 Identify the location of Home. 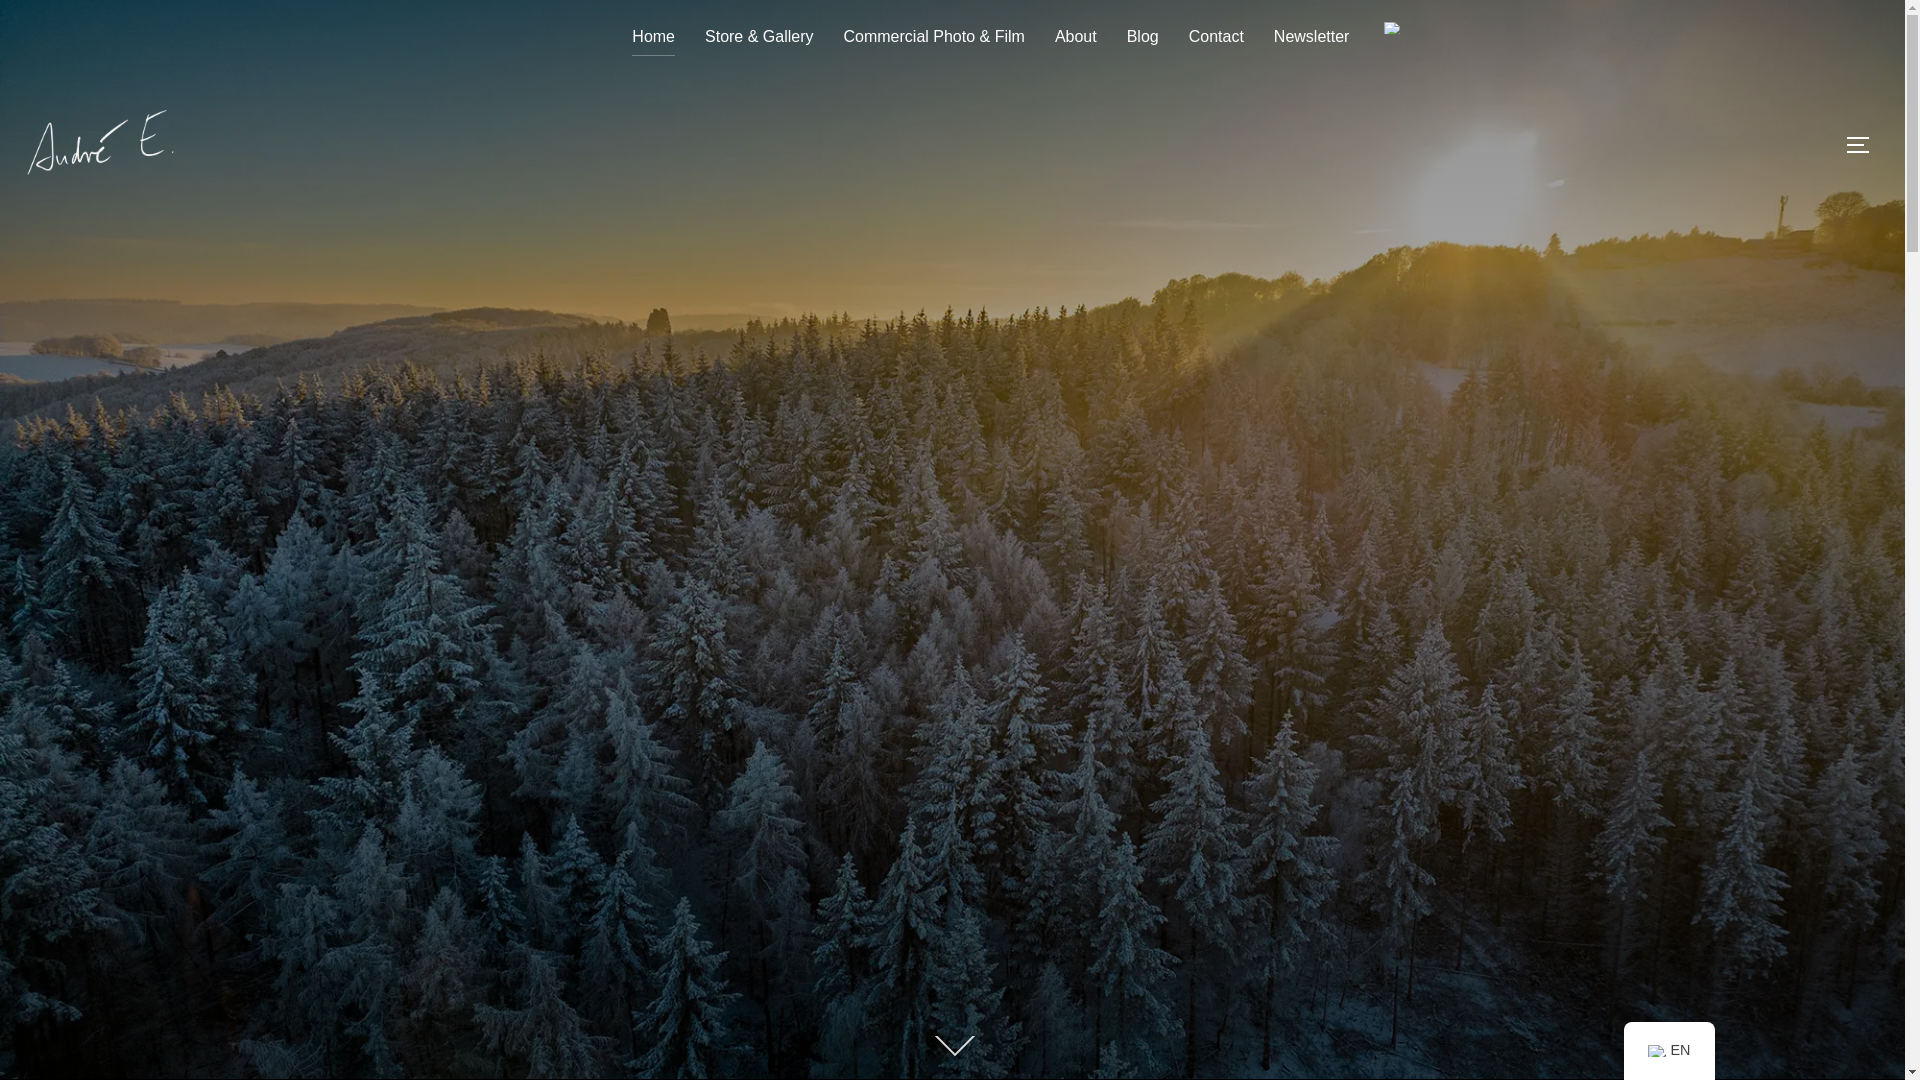
(653, 37).